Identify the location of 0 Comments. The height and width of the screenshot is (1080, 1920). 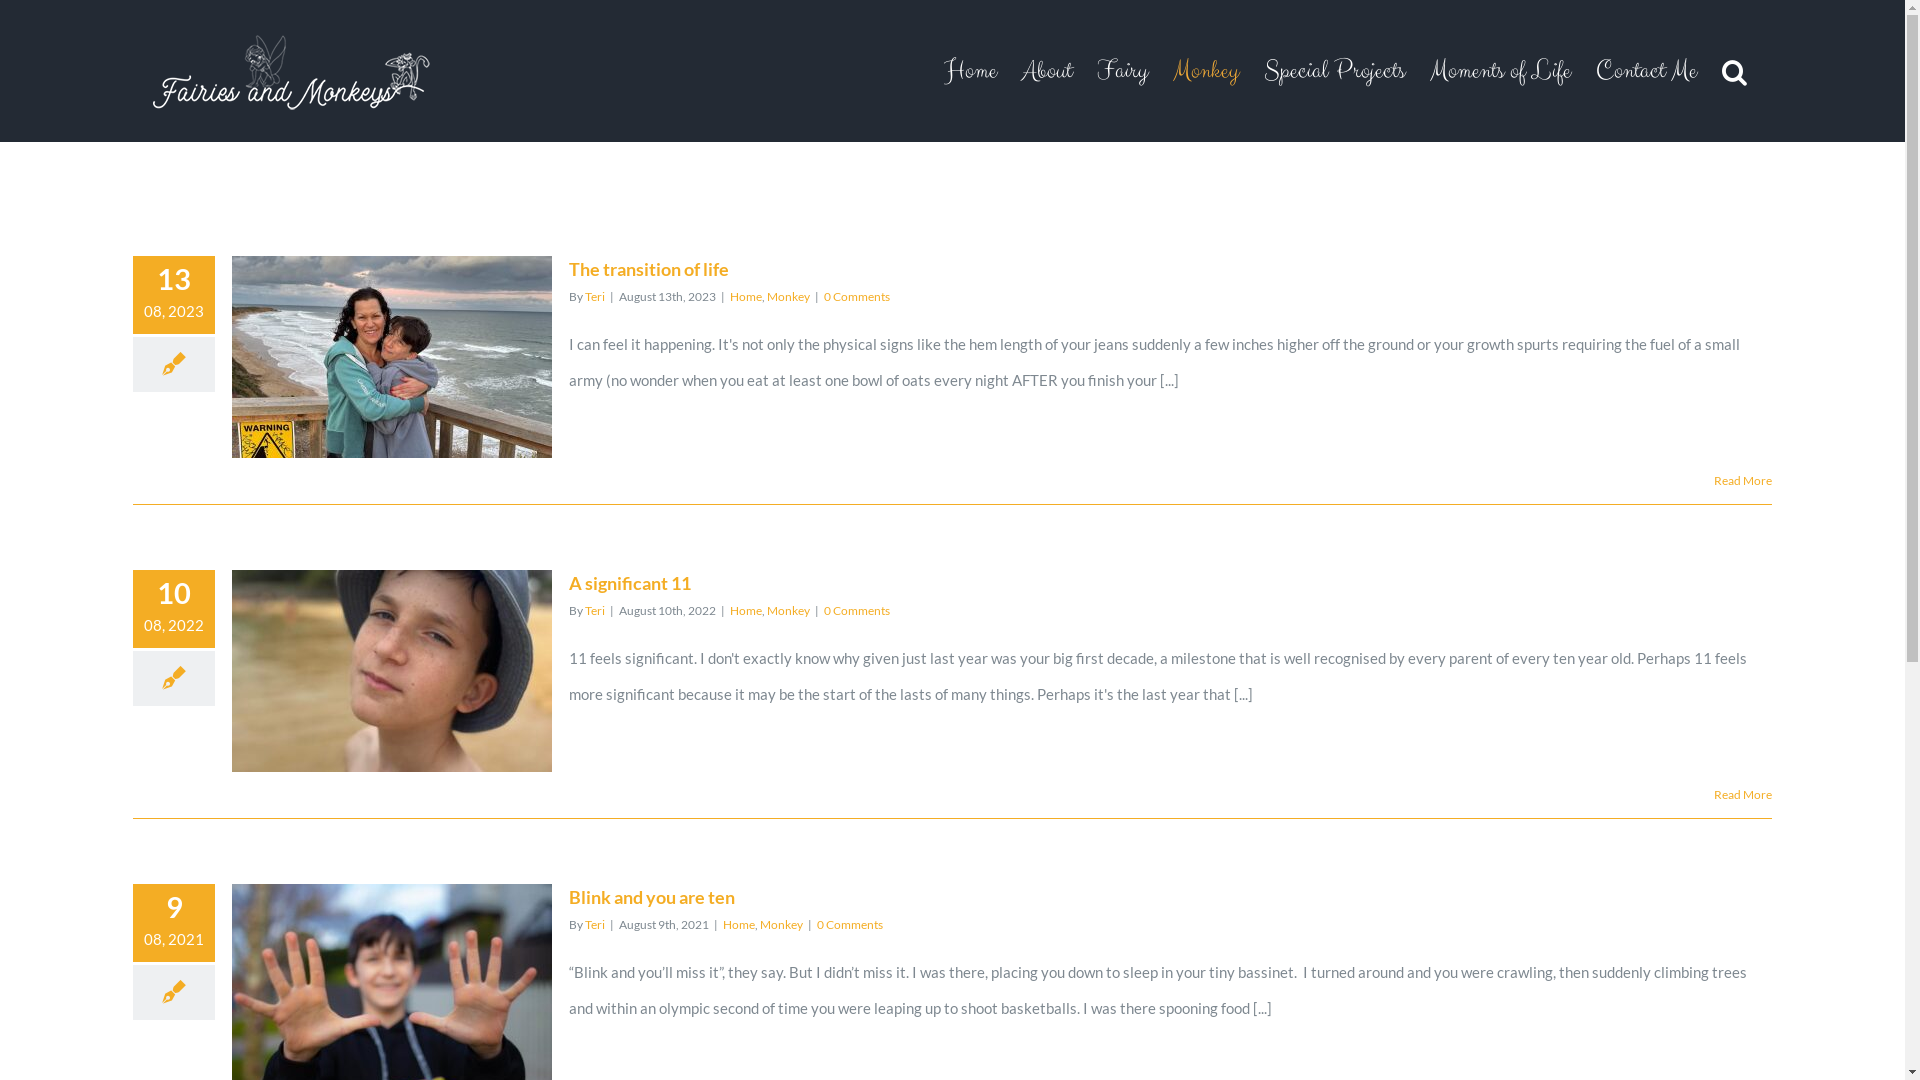
(850, 924).